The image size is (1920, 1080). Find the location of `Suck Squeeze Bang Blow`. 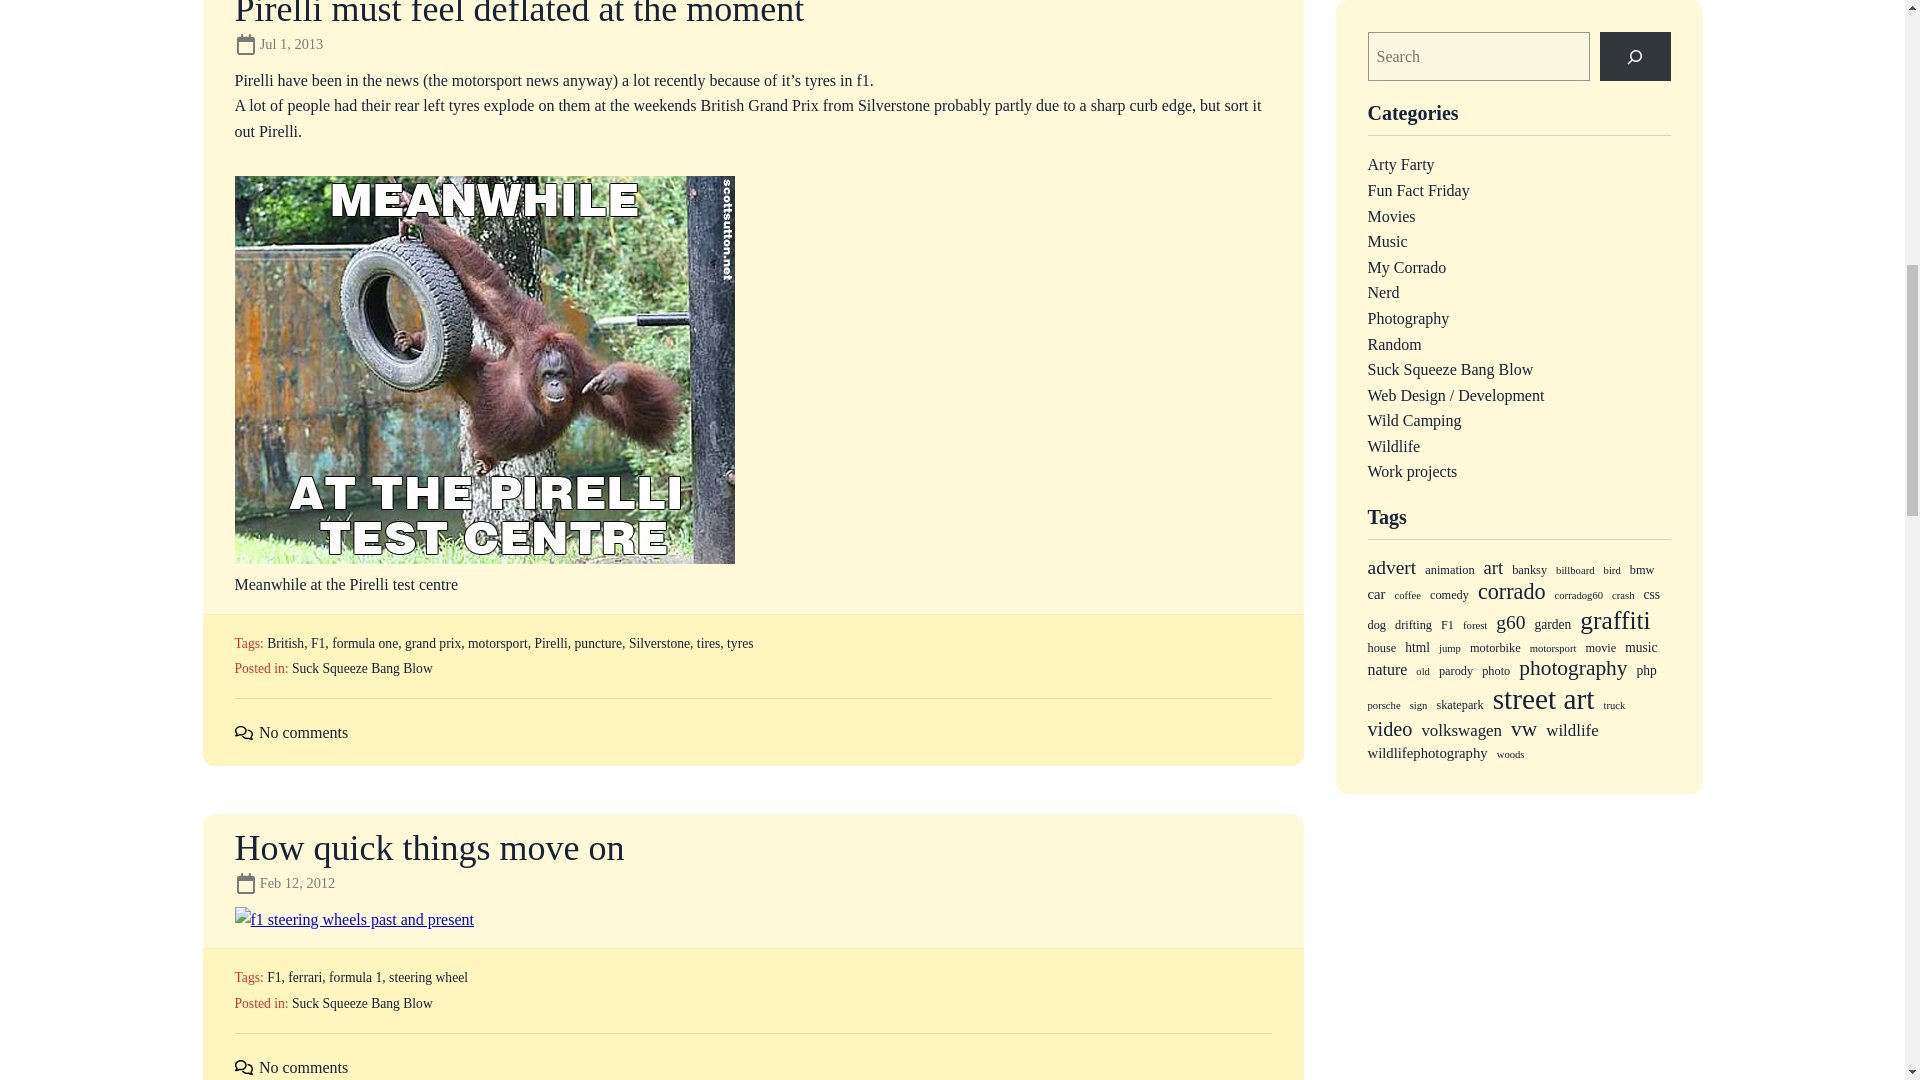

Suck Squeeze Bang Blow is located at coordinates (708, 644).